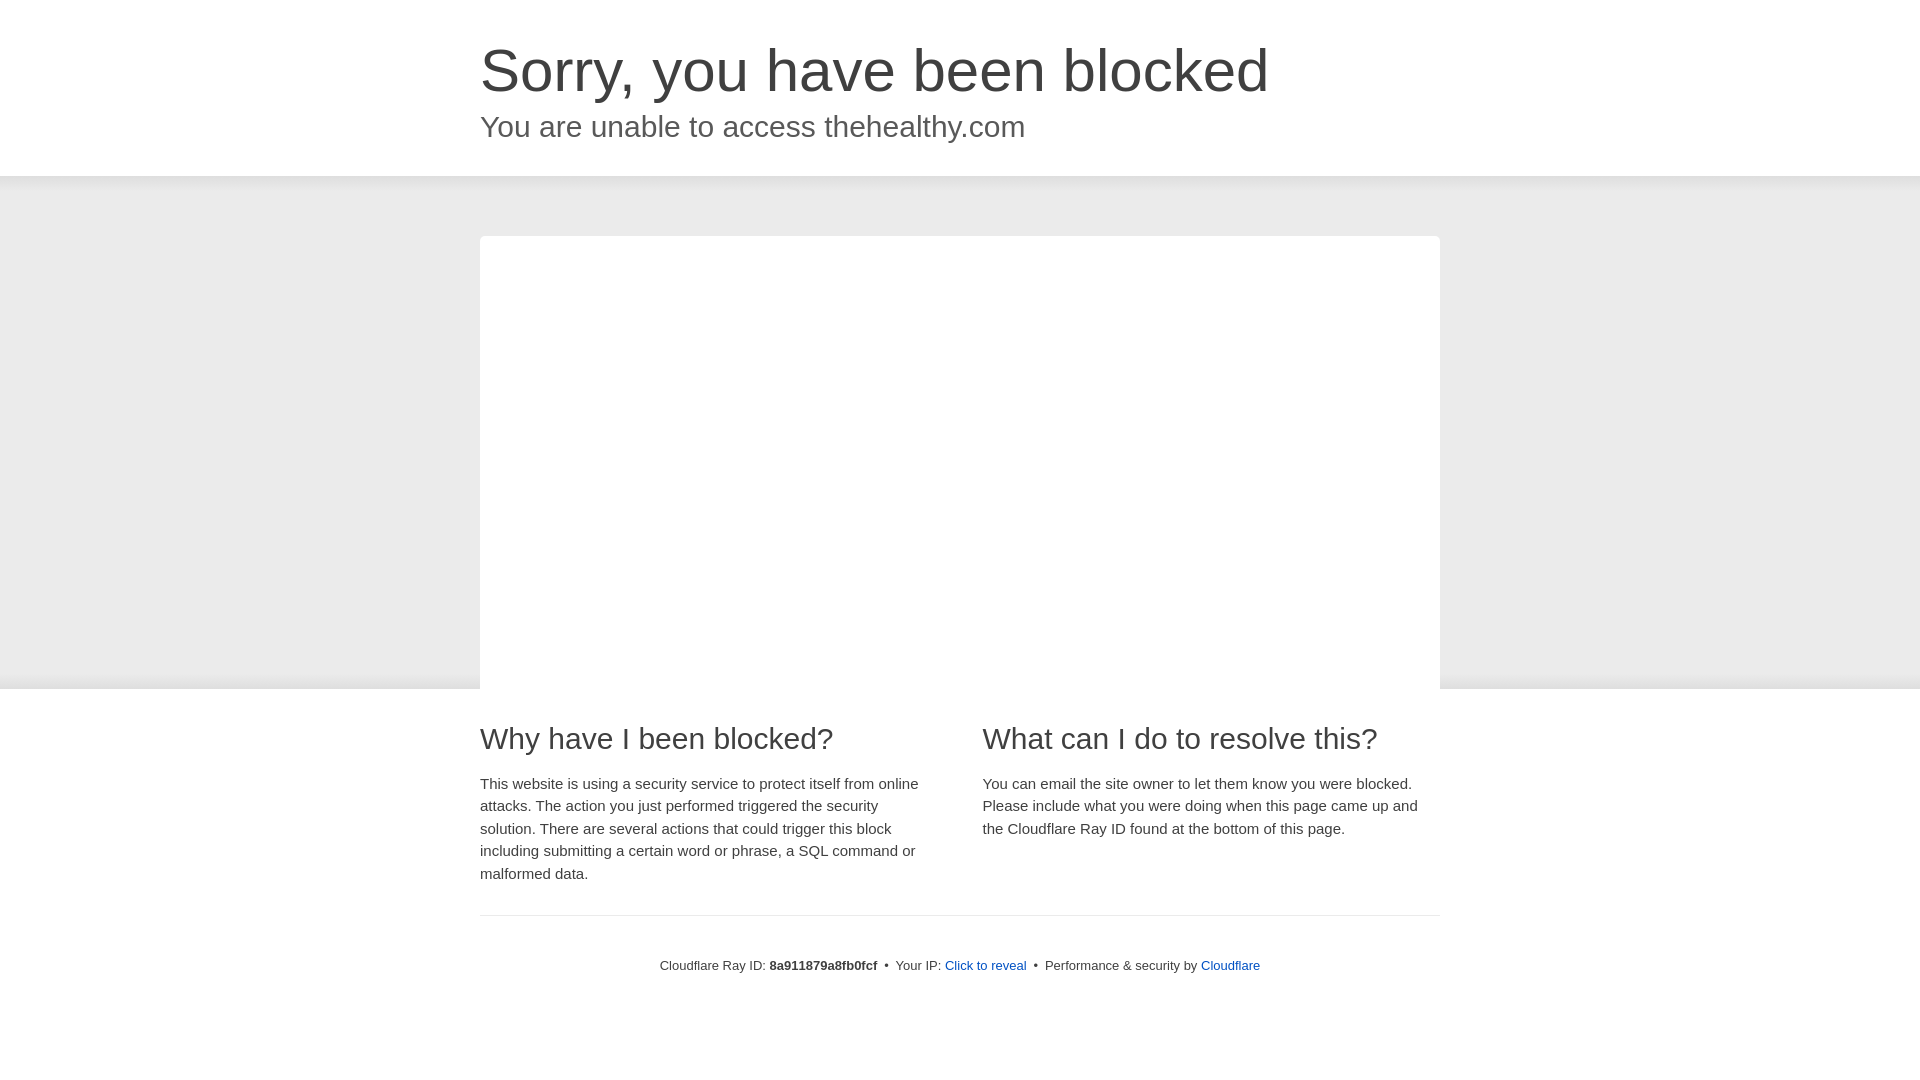 The height and width of the screenshot is (1080, 1920). I want to click on Cloudflare, so click(1230, 965).